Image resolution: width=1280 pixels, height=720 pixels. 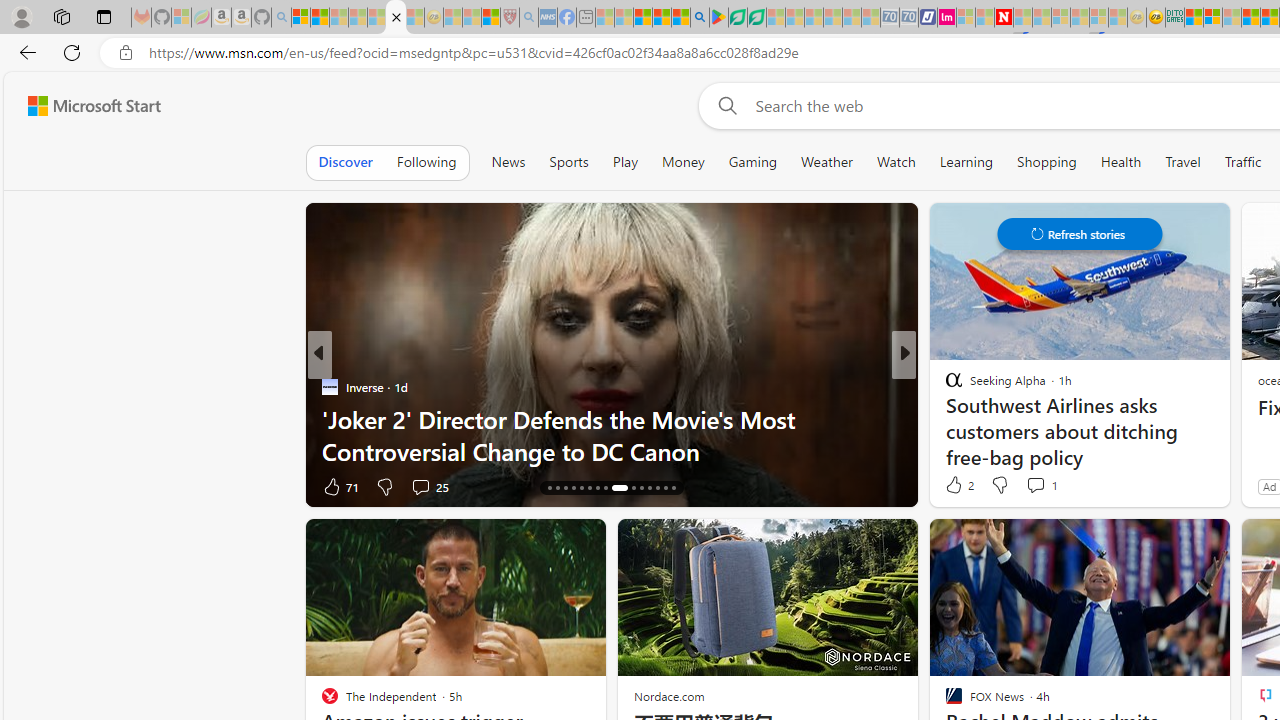 I want to click on View comments 9 Comment, so click(x=1042, y=486).